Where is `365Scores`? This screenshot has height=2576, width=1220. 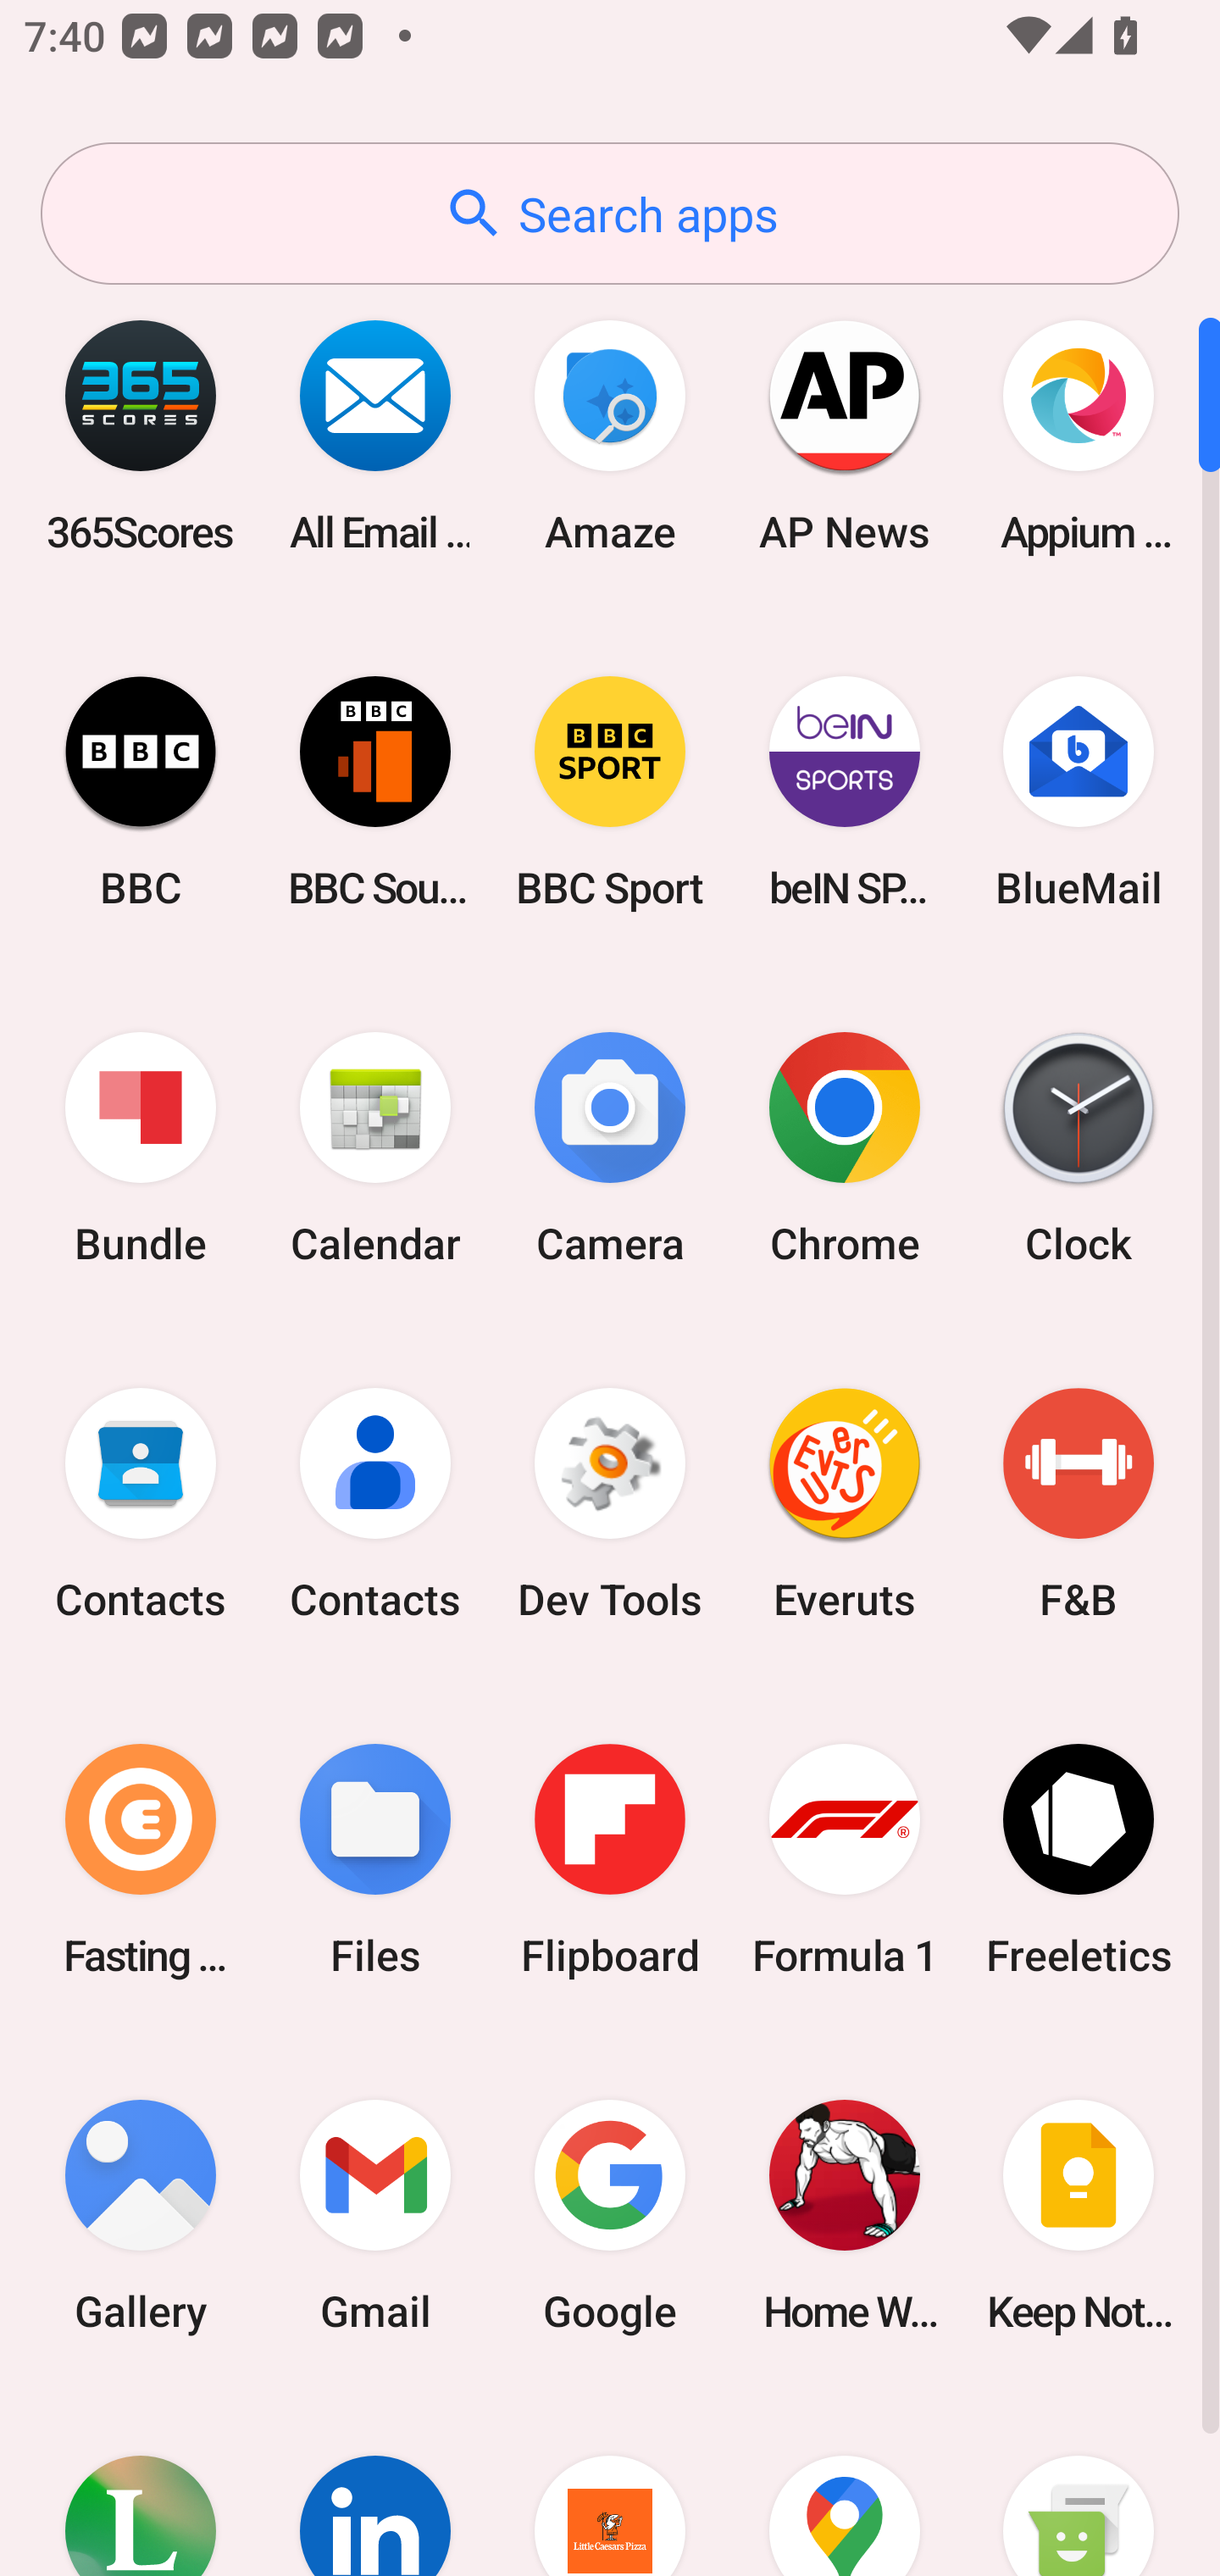 365Scores is located at coordinates (141, 436).